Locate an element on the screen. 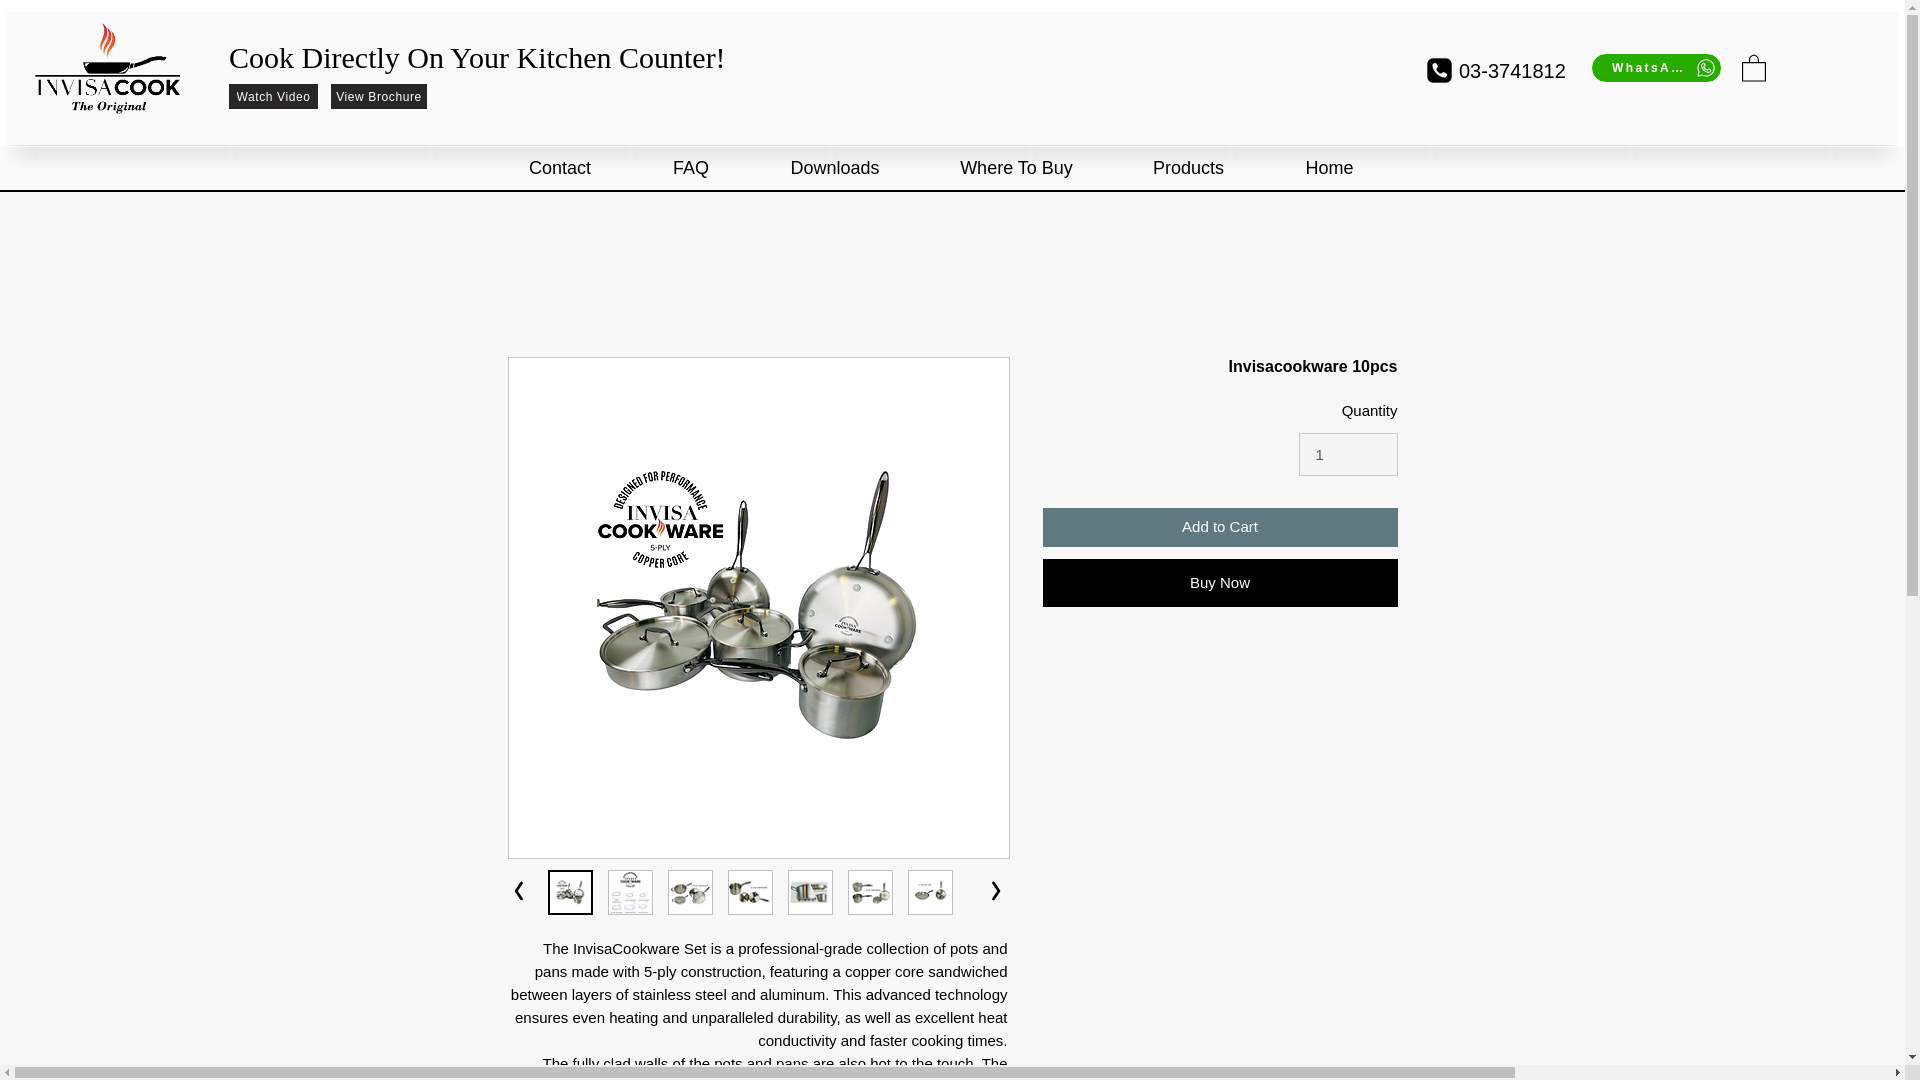 The height and width of the screenshot is (1080, 1920). Add to Cart is located at coordinates (1220, 526).